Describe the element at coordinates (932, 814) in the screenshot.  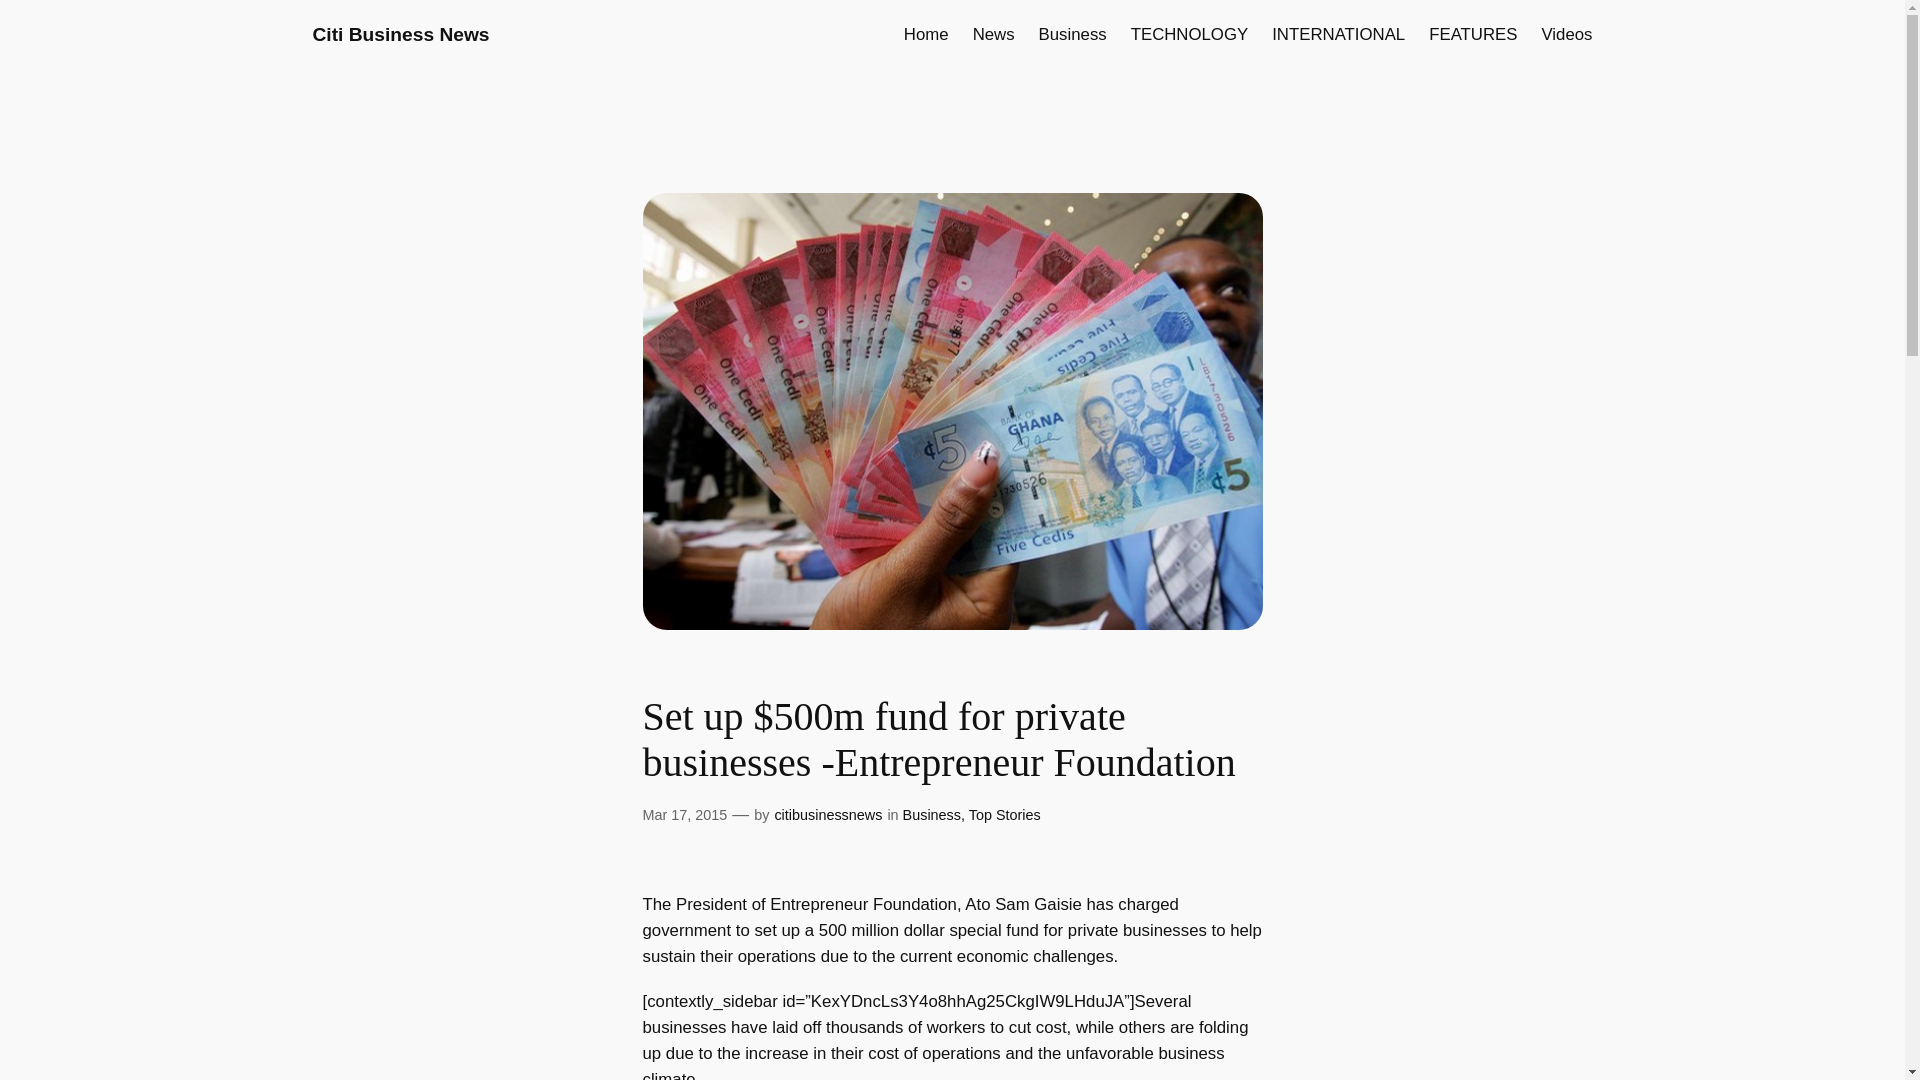
I see `Business` at that location.